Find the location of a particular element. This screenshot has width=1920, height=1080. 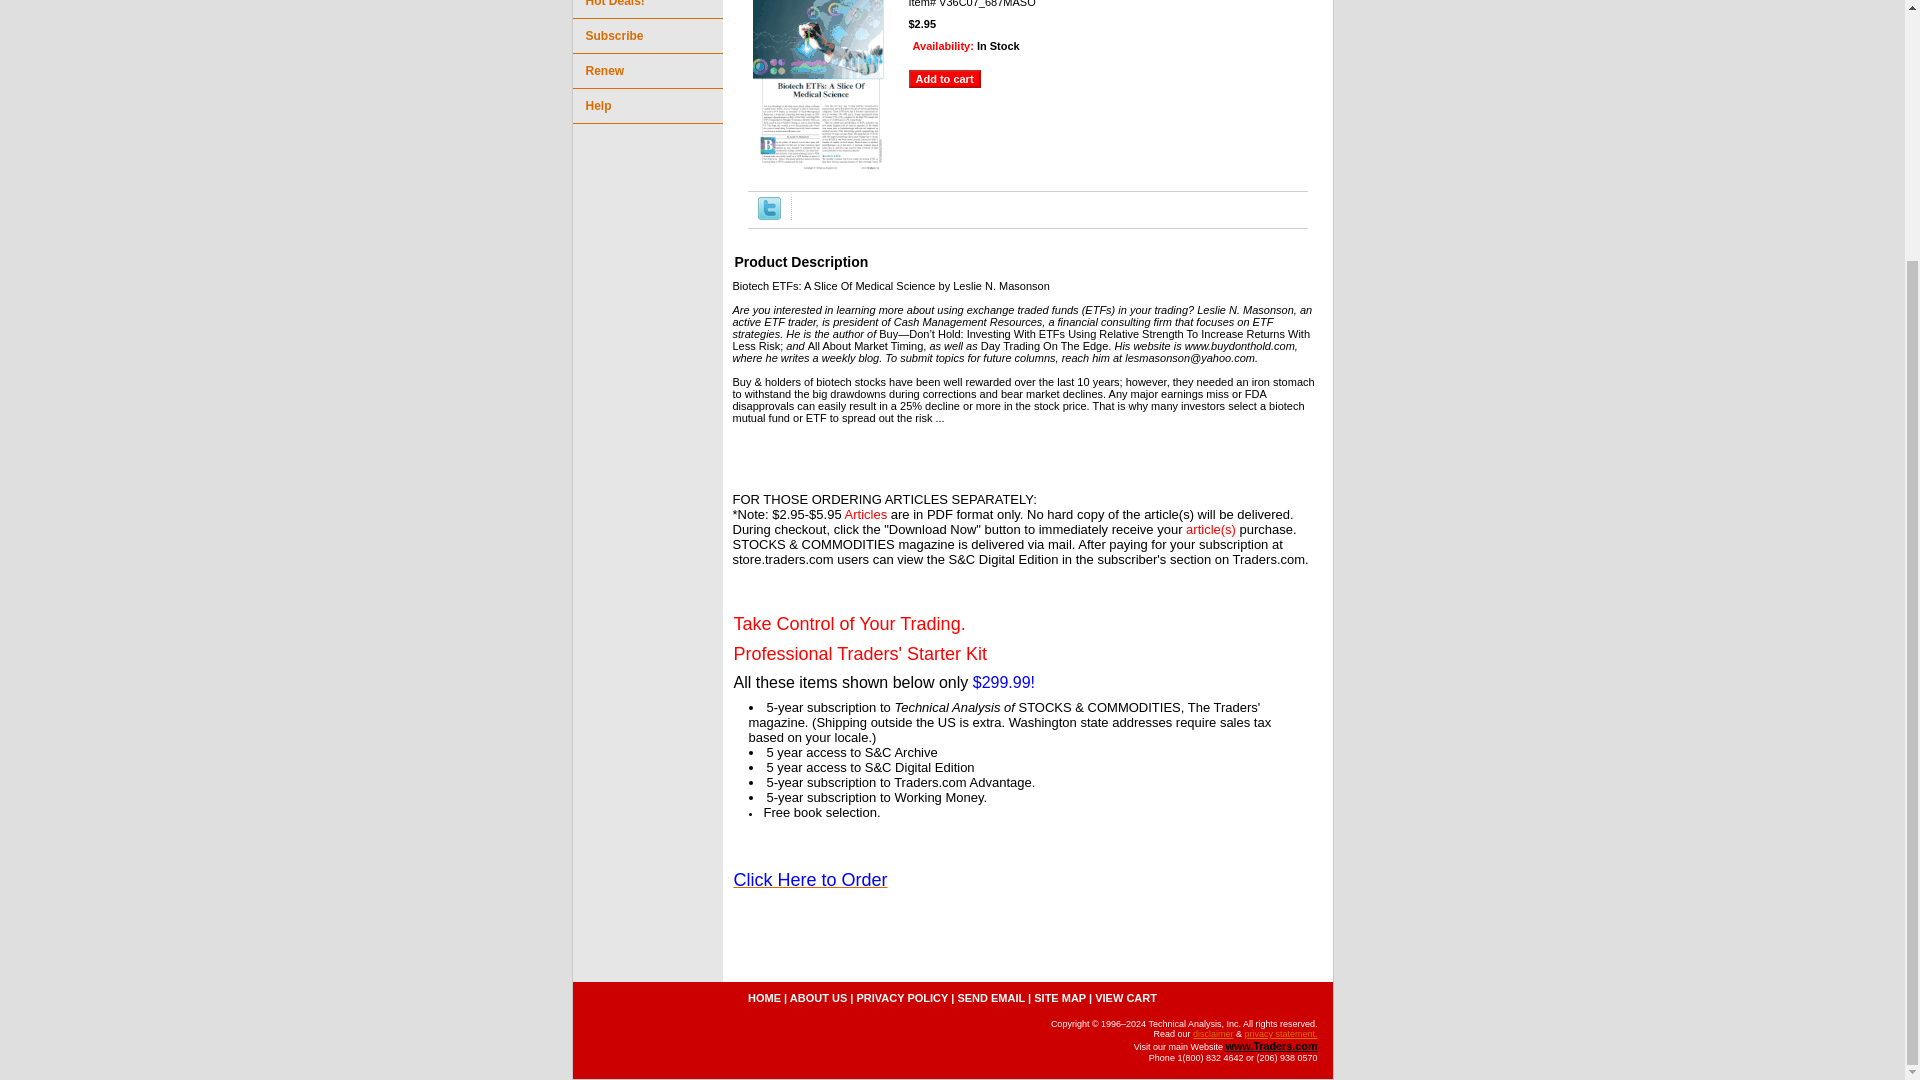

Click Here to Order is located at coordinates (810, 881).